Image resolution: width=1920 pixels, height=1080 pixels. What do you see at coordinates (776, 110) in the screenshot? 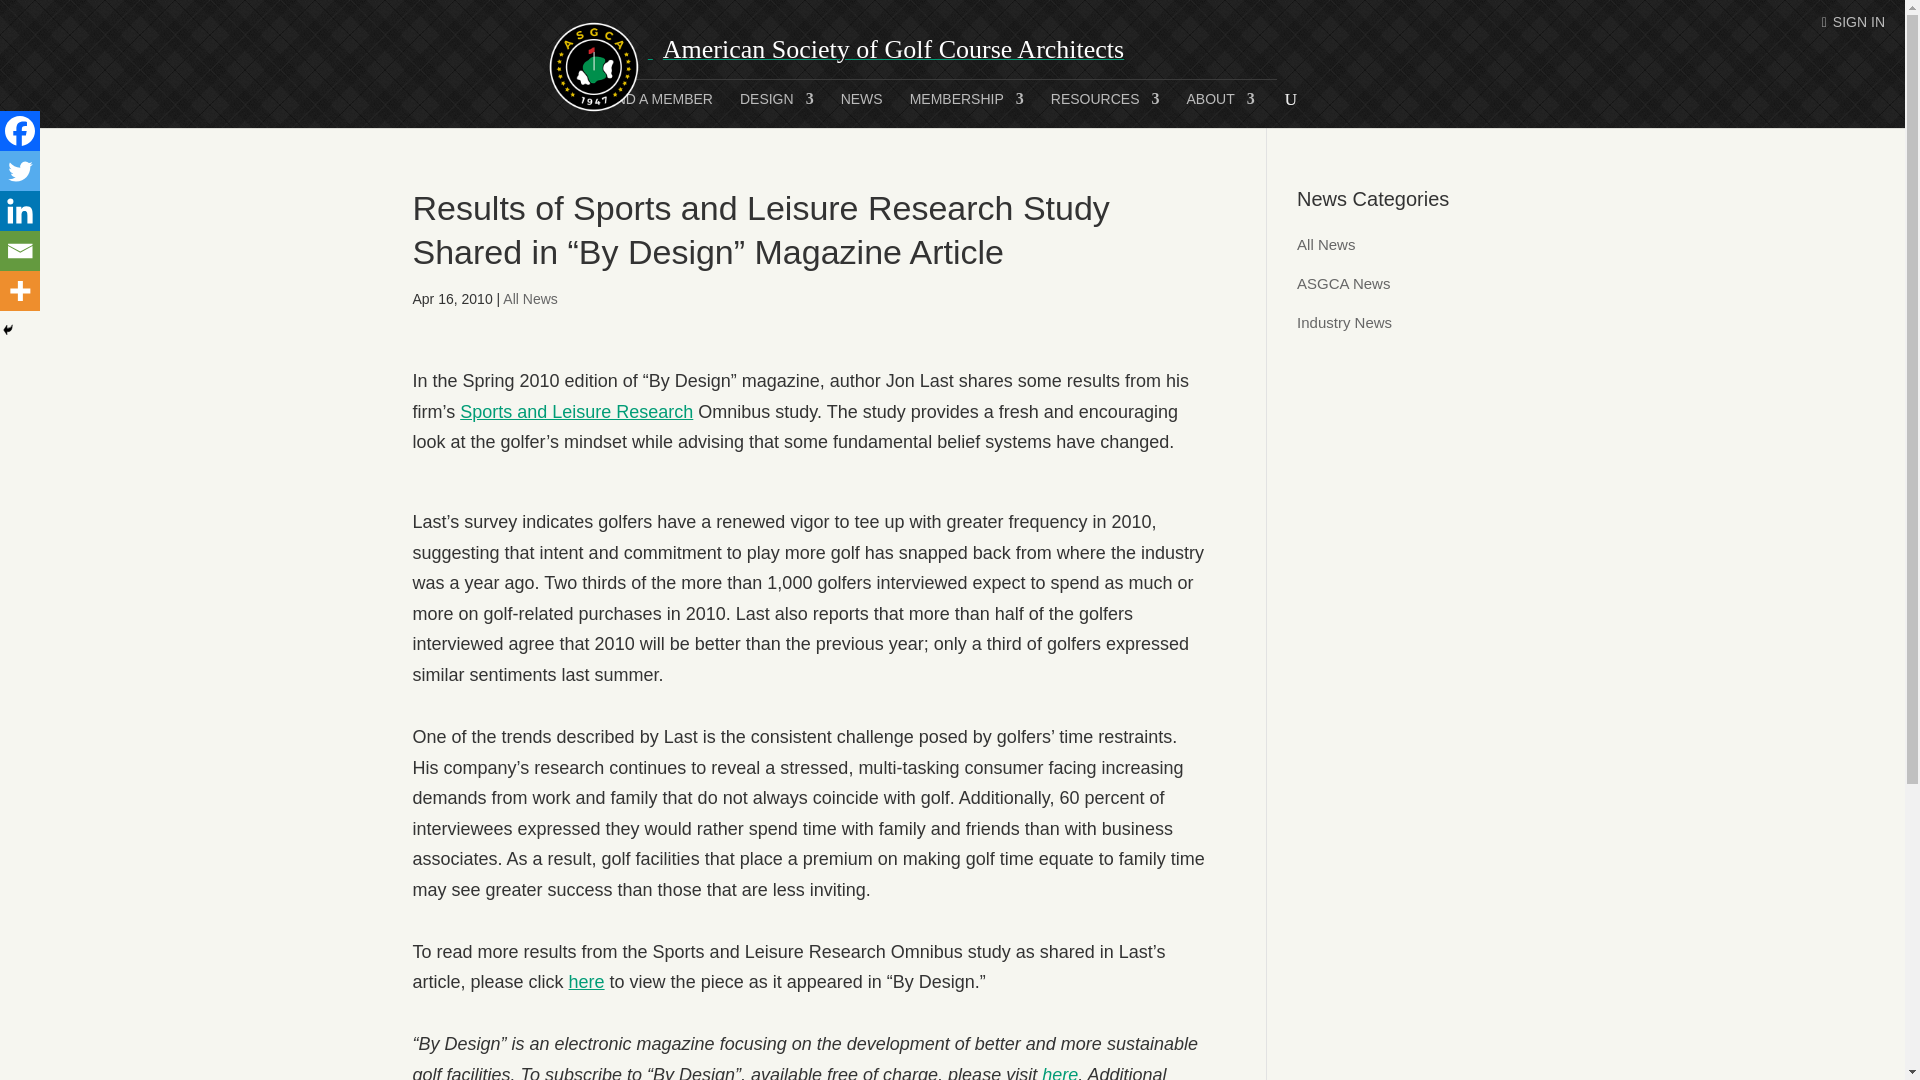
I see `DESIGN` at bounding box center [776, 110].